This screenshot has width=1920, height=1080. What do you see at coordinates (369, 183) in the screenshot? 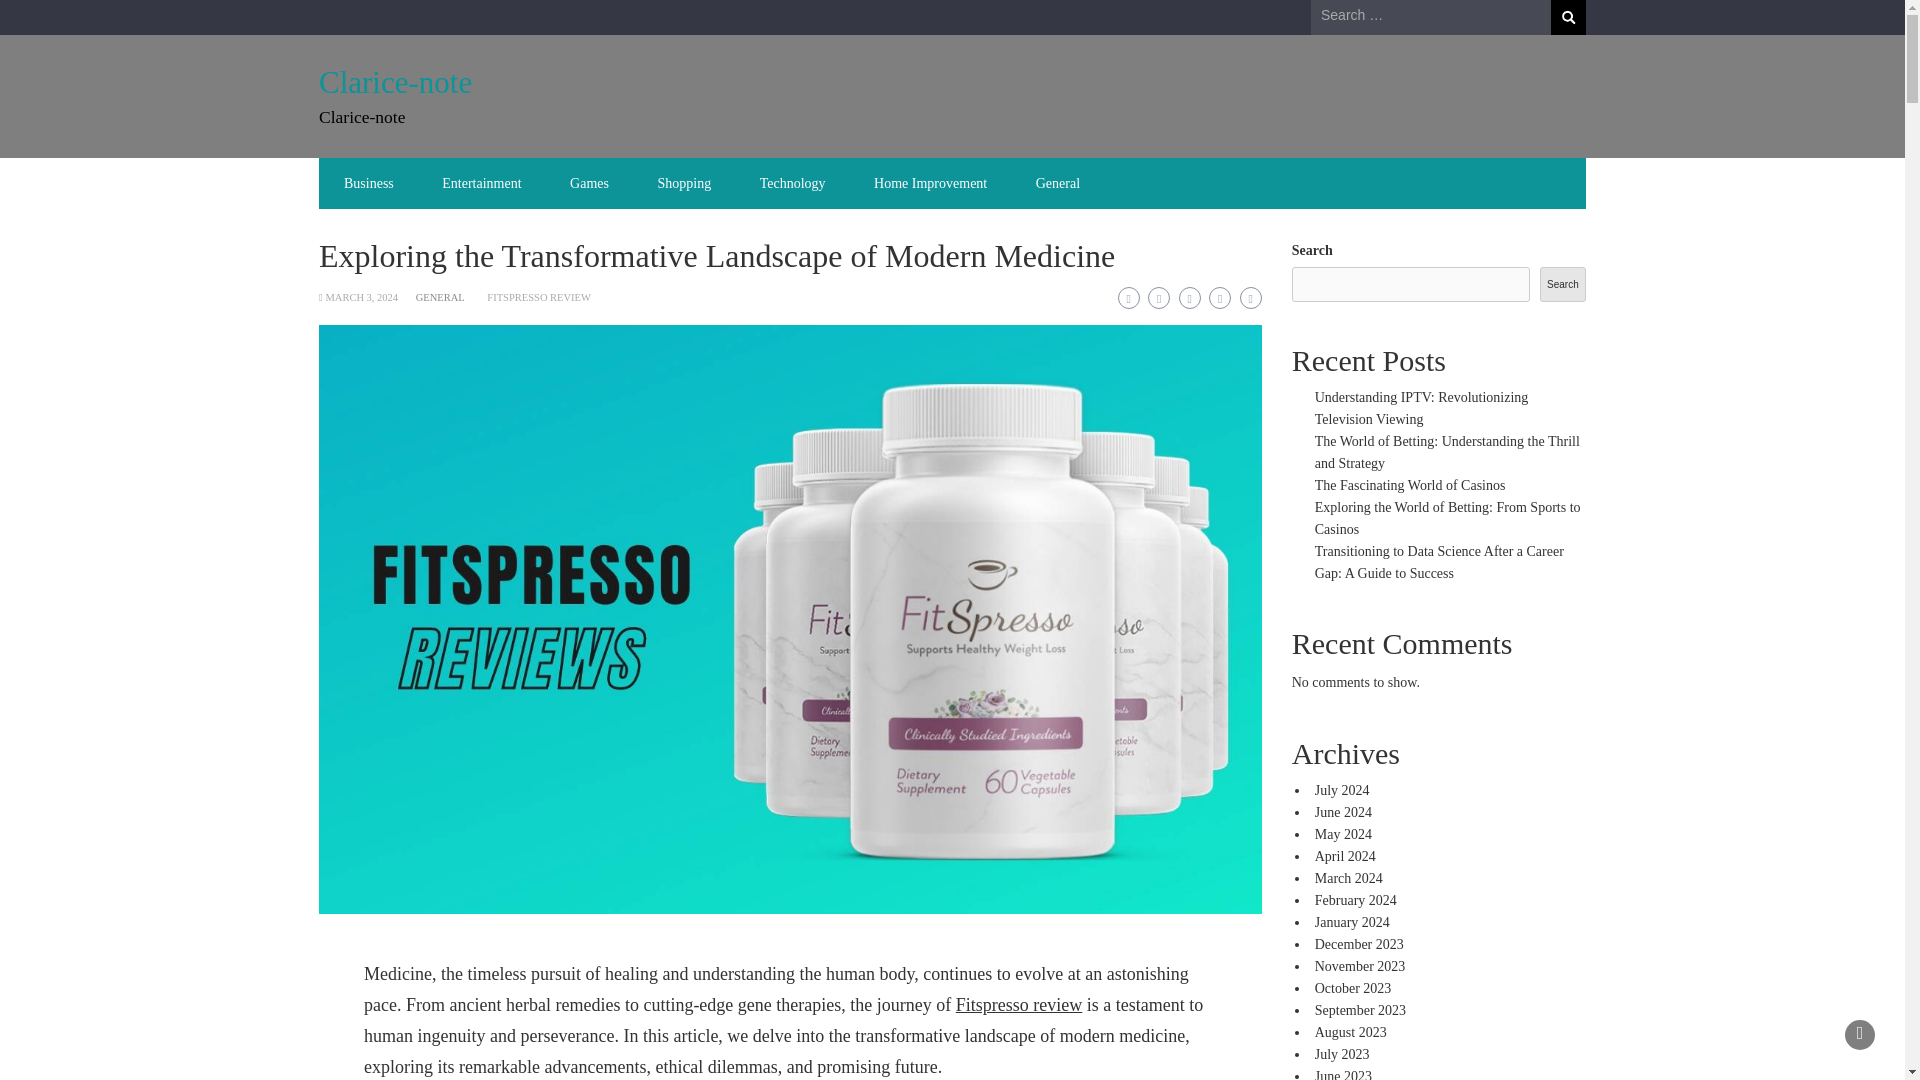
I see `Business` at bounding box center [369, 183].